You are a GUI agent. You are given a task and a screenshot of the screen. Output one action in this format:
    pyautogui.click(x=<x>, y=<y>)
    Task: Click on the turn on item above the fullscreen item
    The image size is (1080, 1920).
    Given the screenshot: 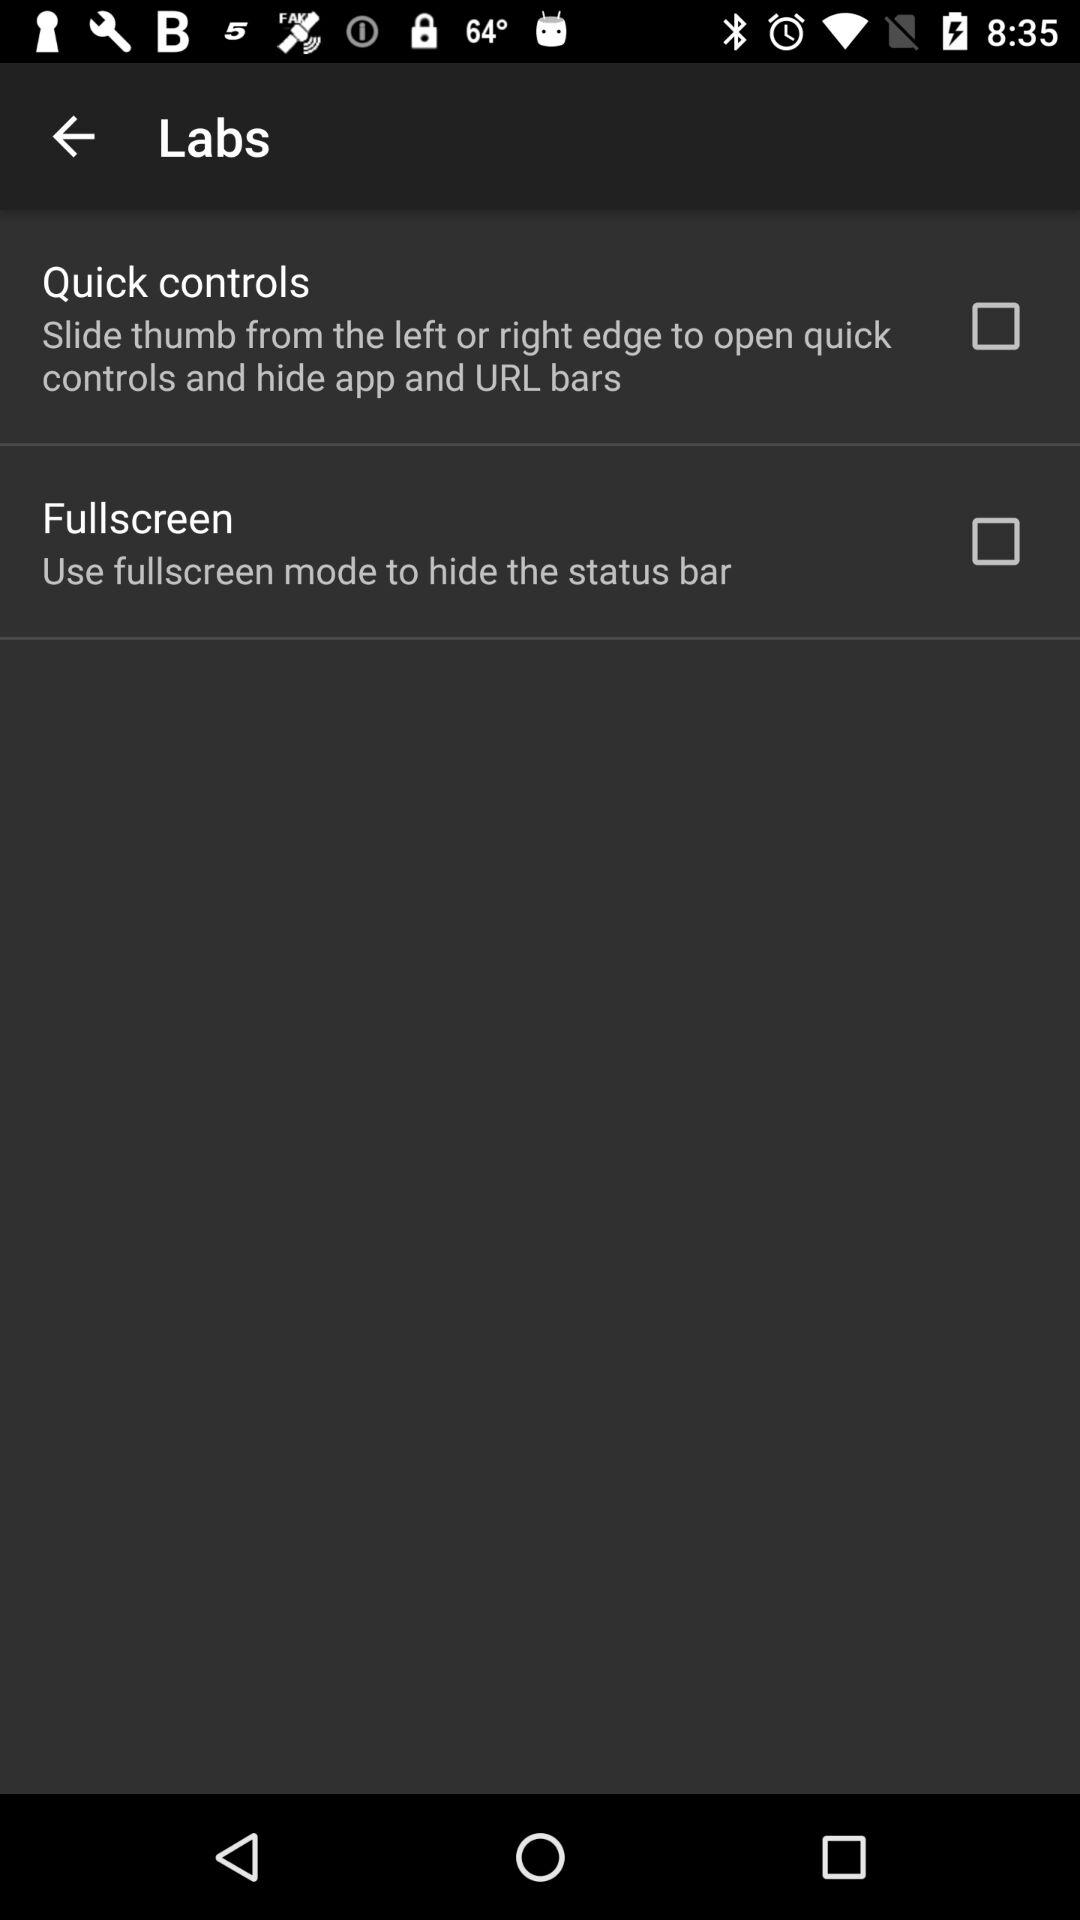 What is the action you would take?
    pyautogui.click(x=477, y=355)
    